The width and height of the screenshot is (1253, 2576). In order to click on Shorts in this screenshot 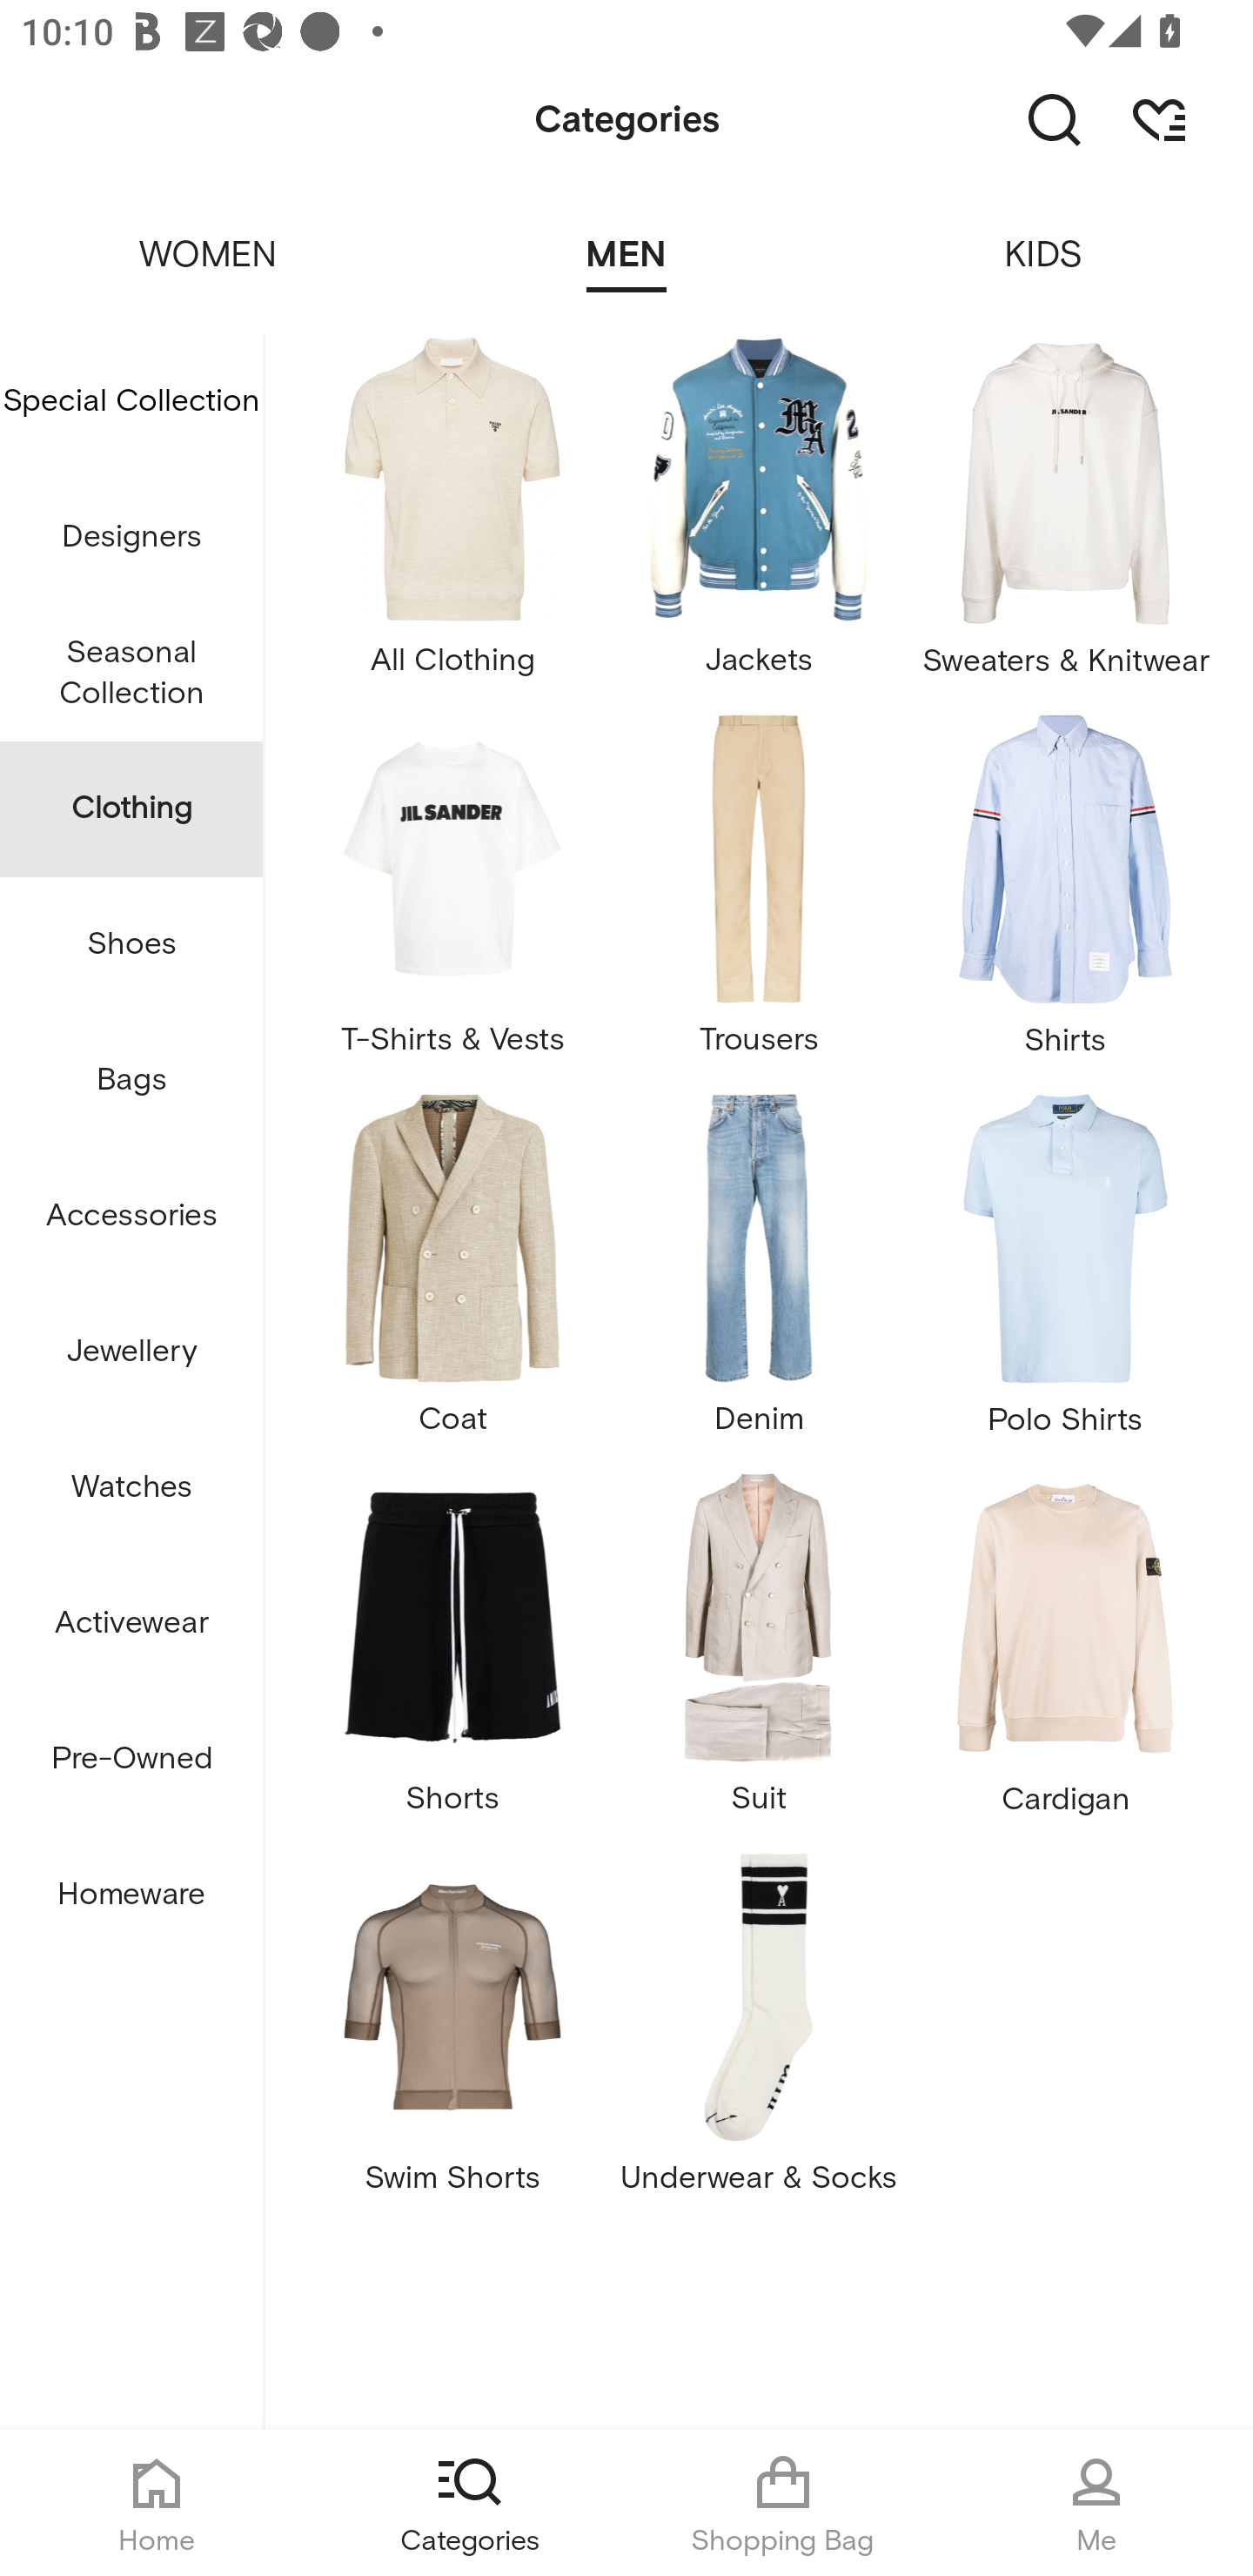, I will do `click(452, 1655)`.